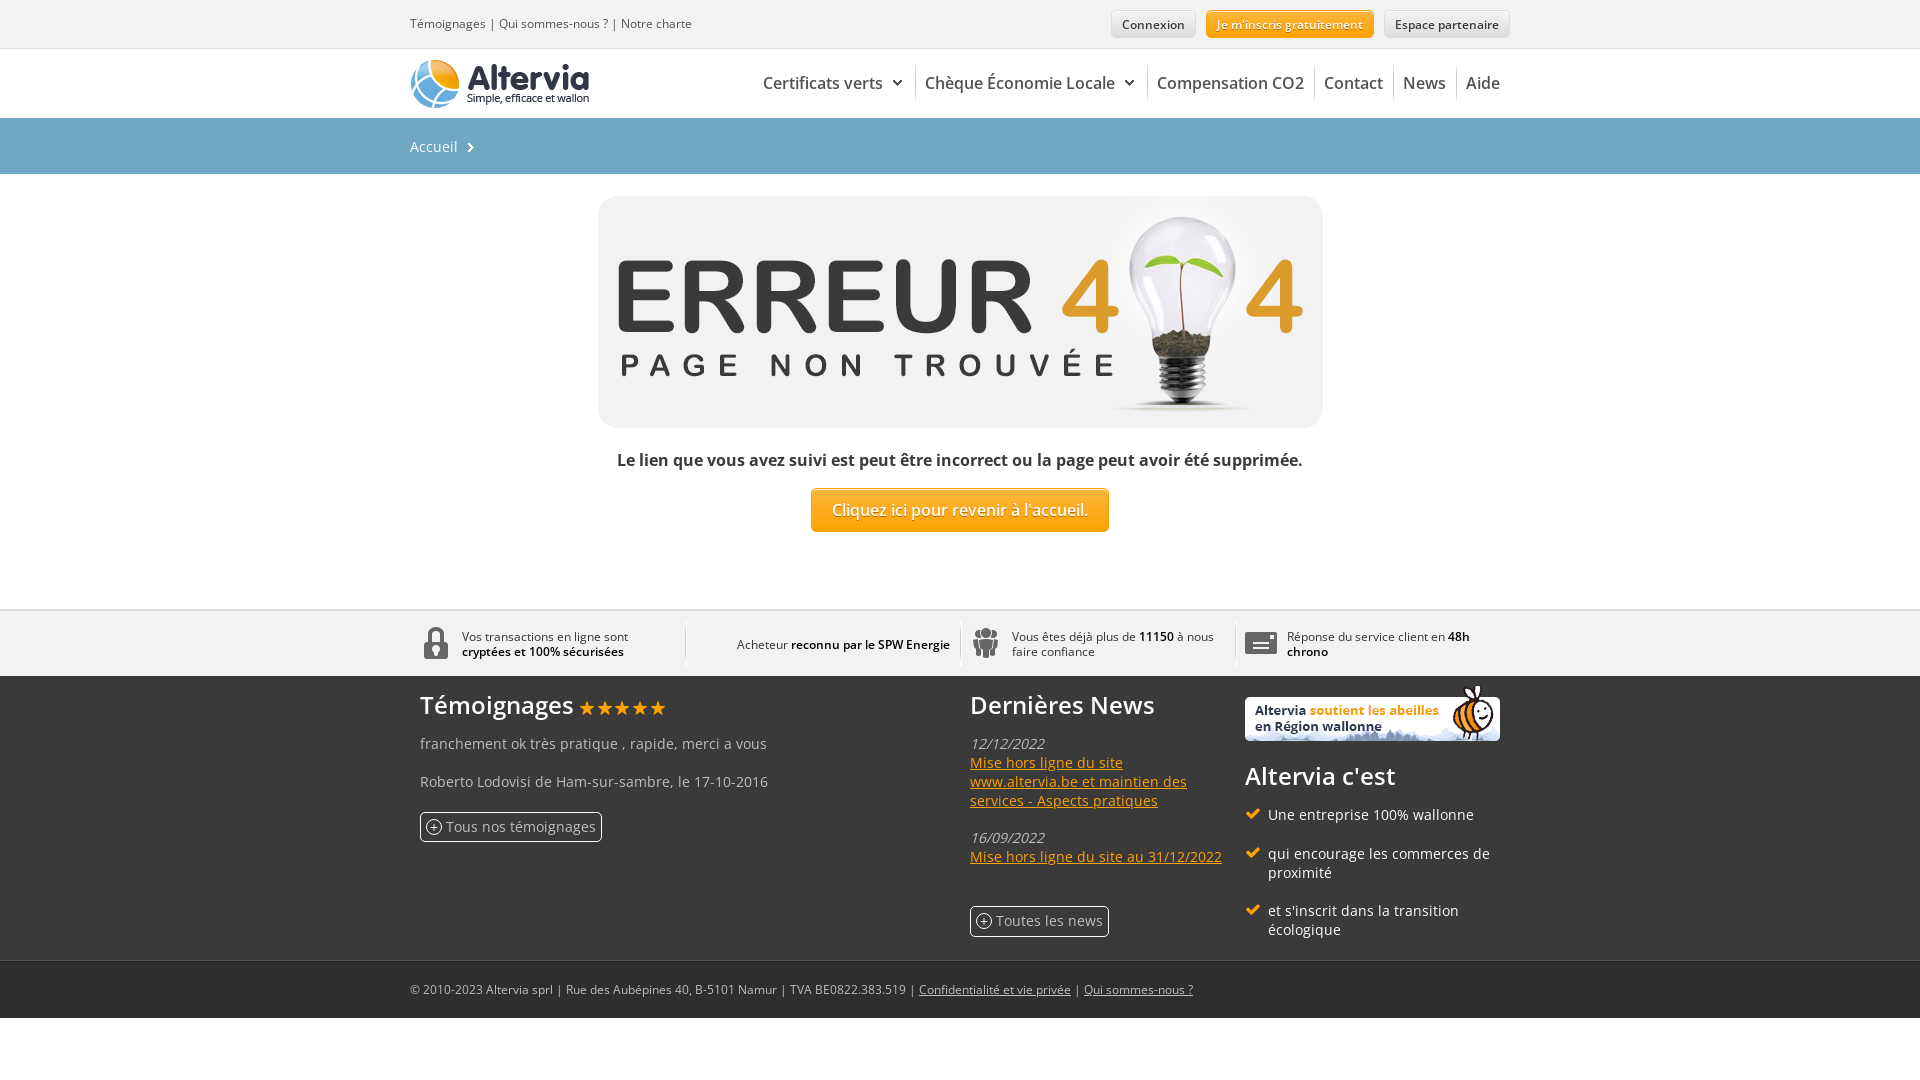 This screenshot has height=1080, width=1920. Describe the element at coordinates (1138, 990) in the screenshot. I see `Qui sommes-nous ?` at that location.